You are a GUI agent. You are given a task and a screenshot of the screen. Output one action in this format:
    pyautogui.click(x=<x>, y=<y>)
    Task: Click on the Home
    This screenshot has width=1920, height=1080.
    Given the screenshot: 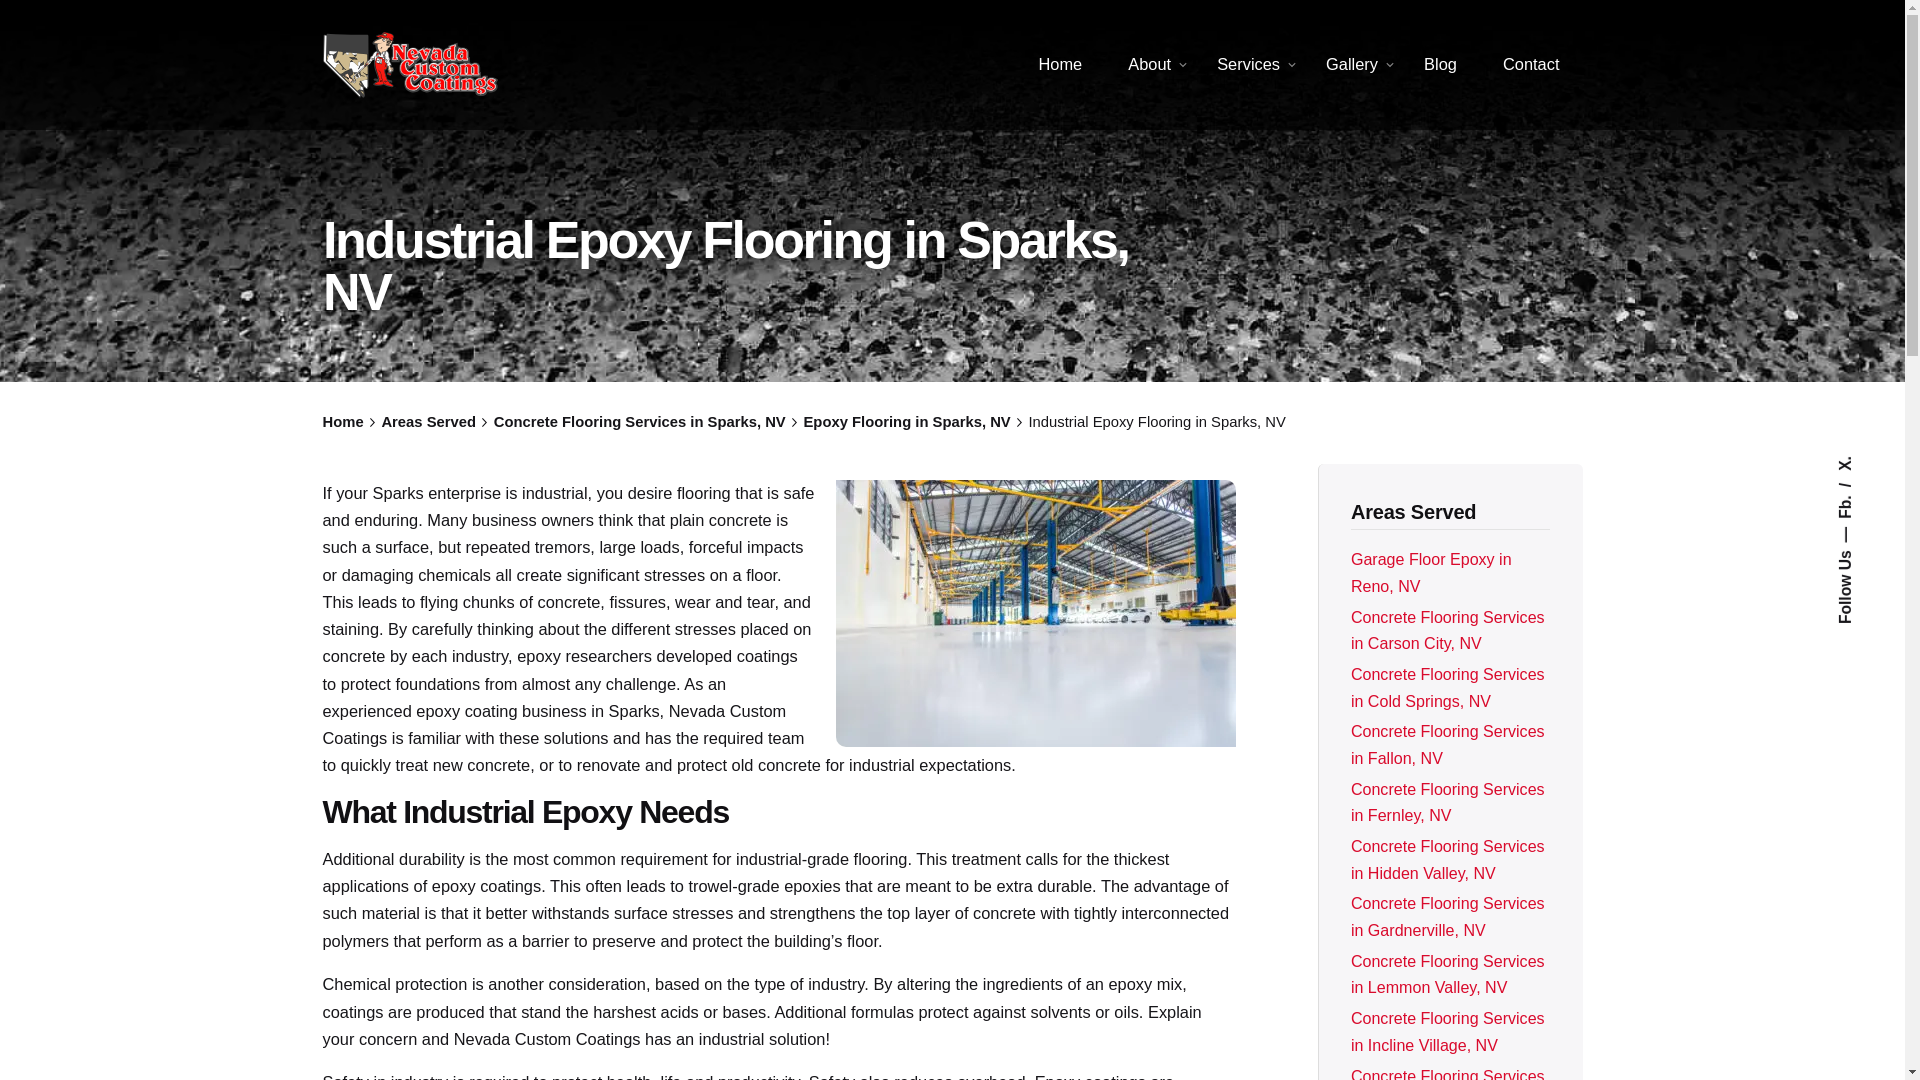 What is the action you would take?
    pyautogui.click(x=1060, y=65)
    